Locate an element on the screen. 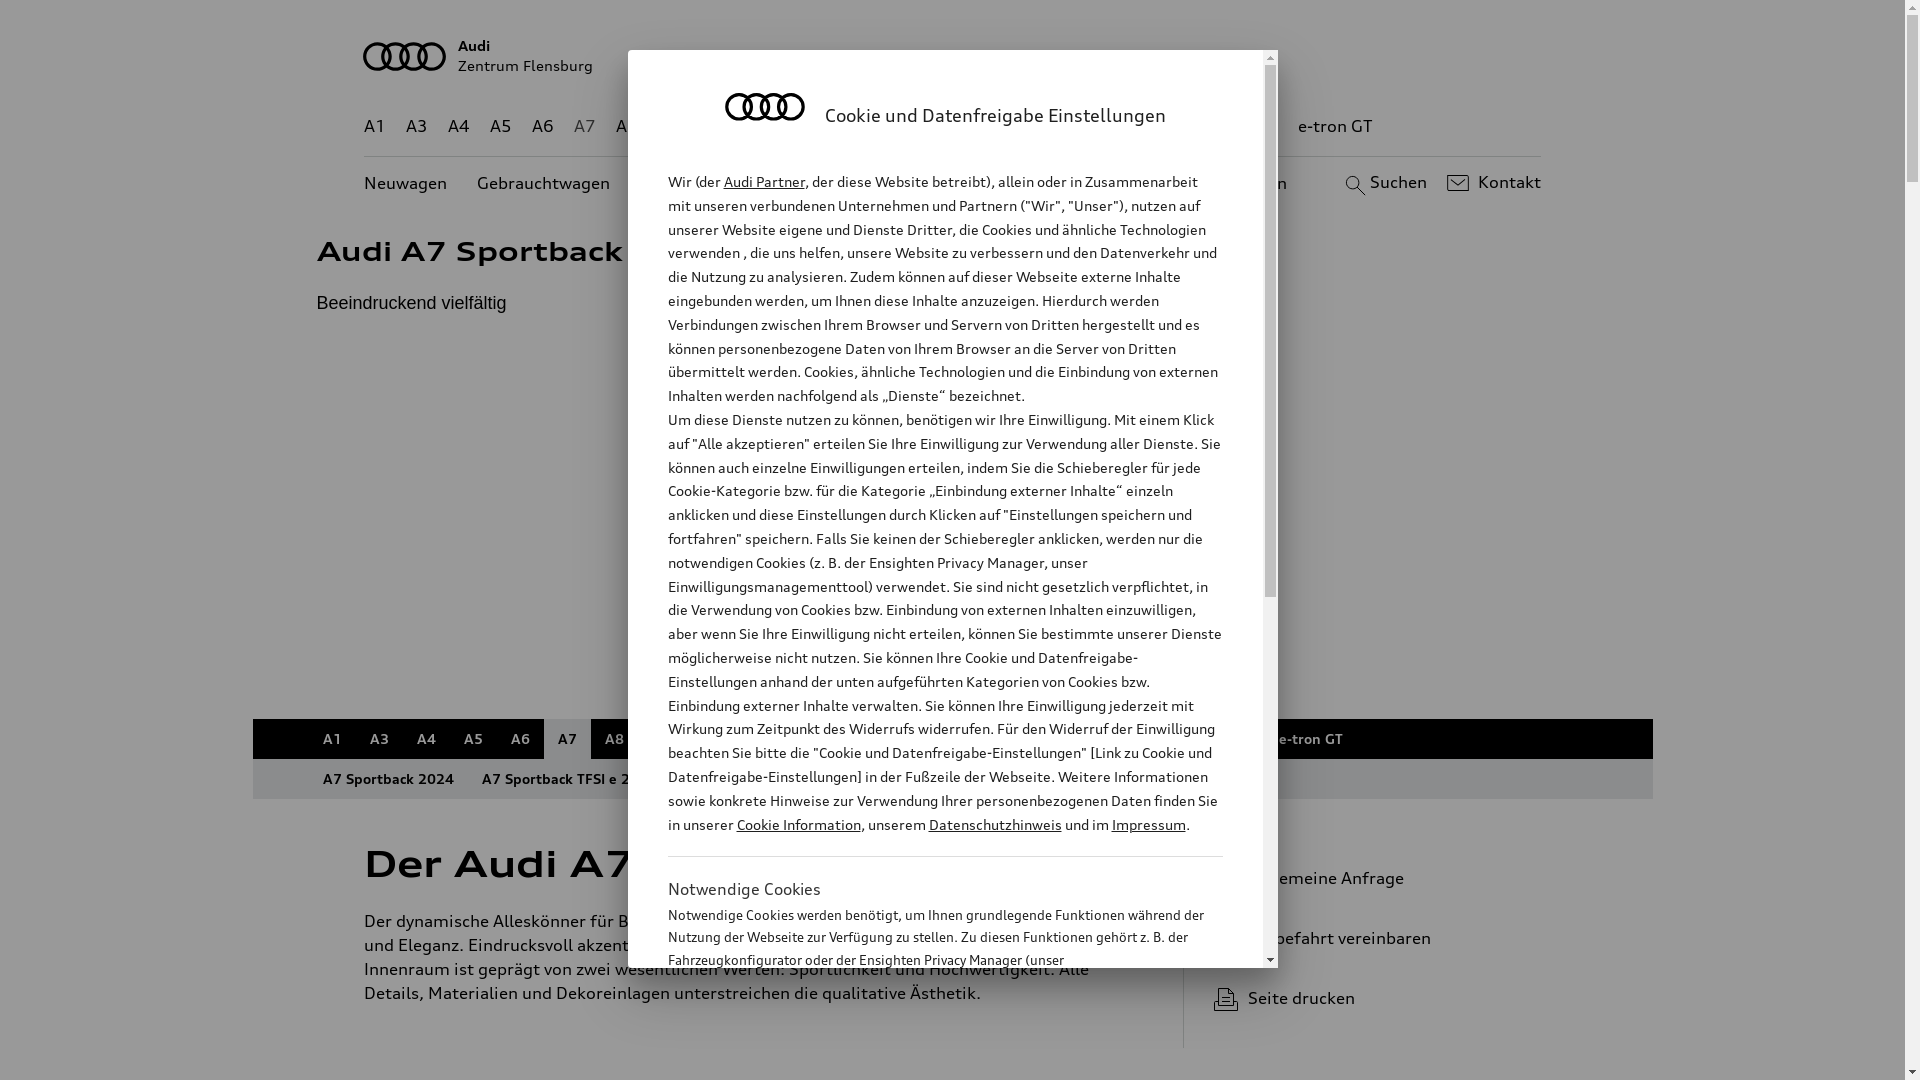 This screenshot has height=1080, width=1920. R8 is located at coordinates (1136, 126).